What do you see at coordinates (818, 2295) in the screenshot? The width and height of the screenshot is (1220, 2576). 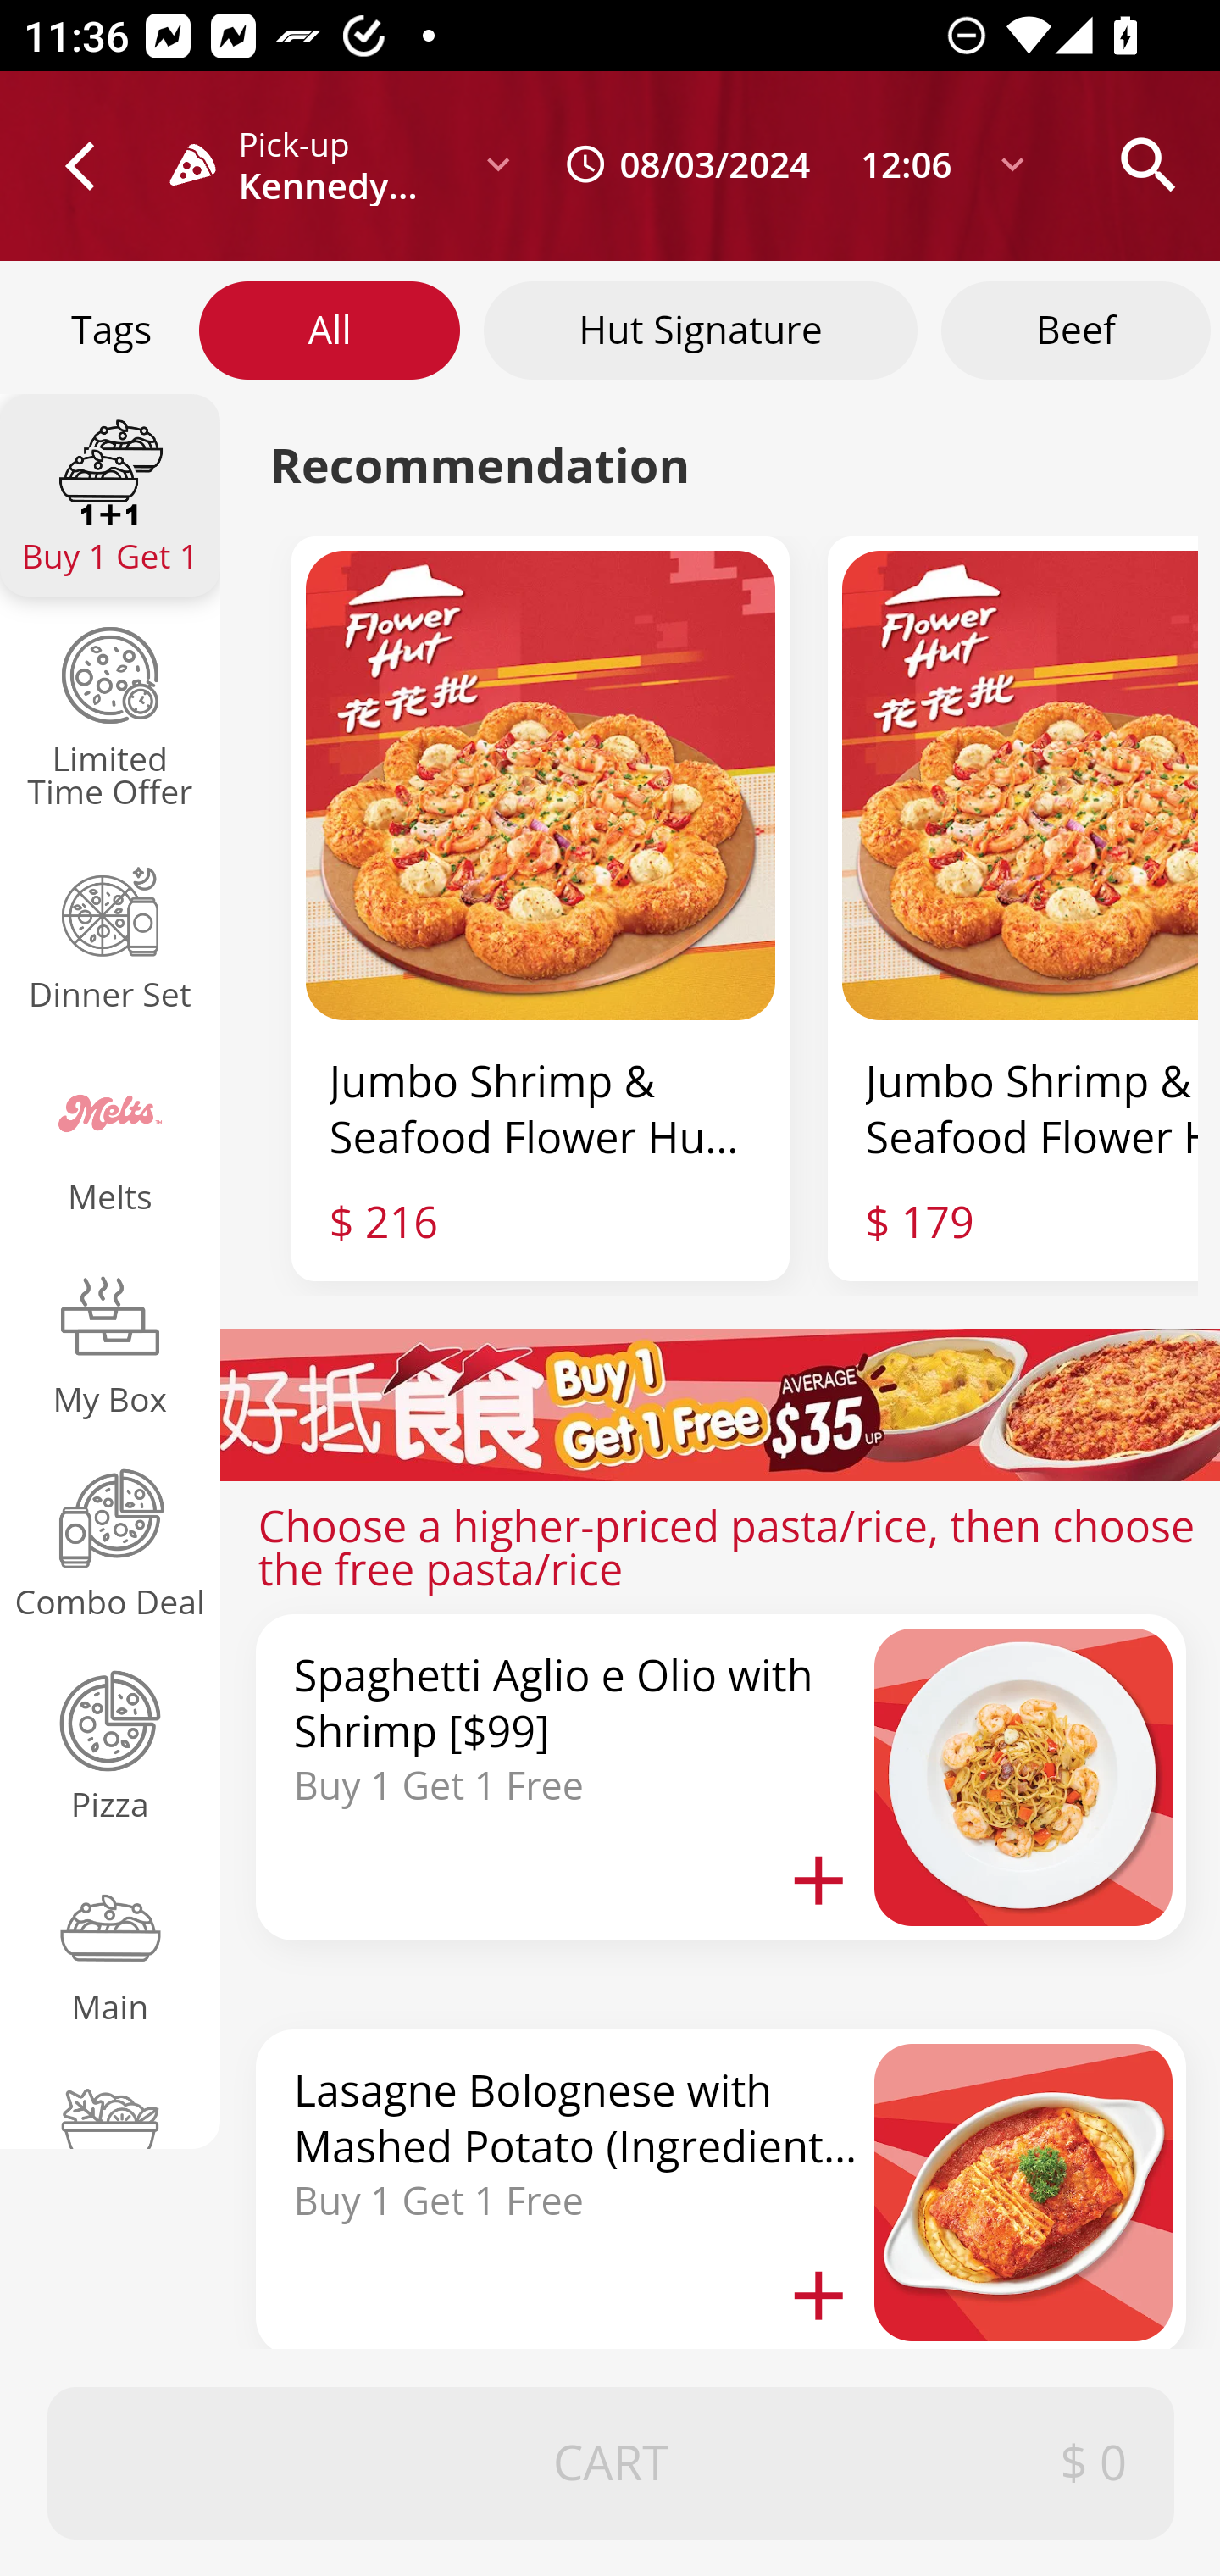 I see `add` at bounding box center [818, 2295].